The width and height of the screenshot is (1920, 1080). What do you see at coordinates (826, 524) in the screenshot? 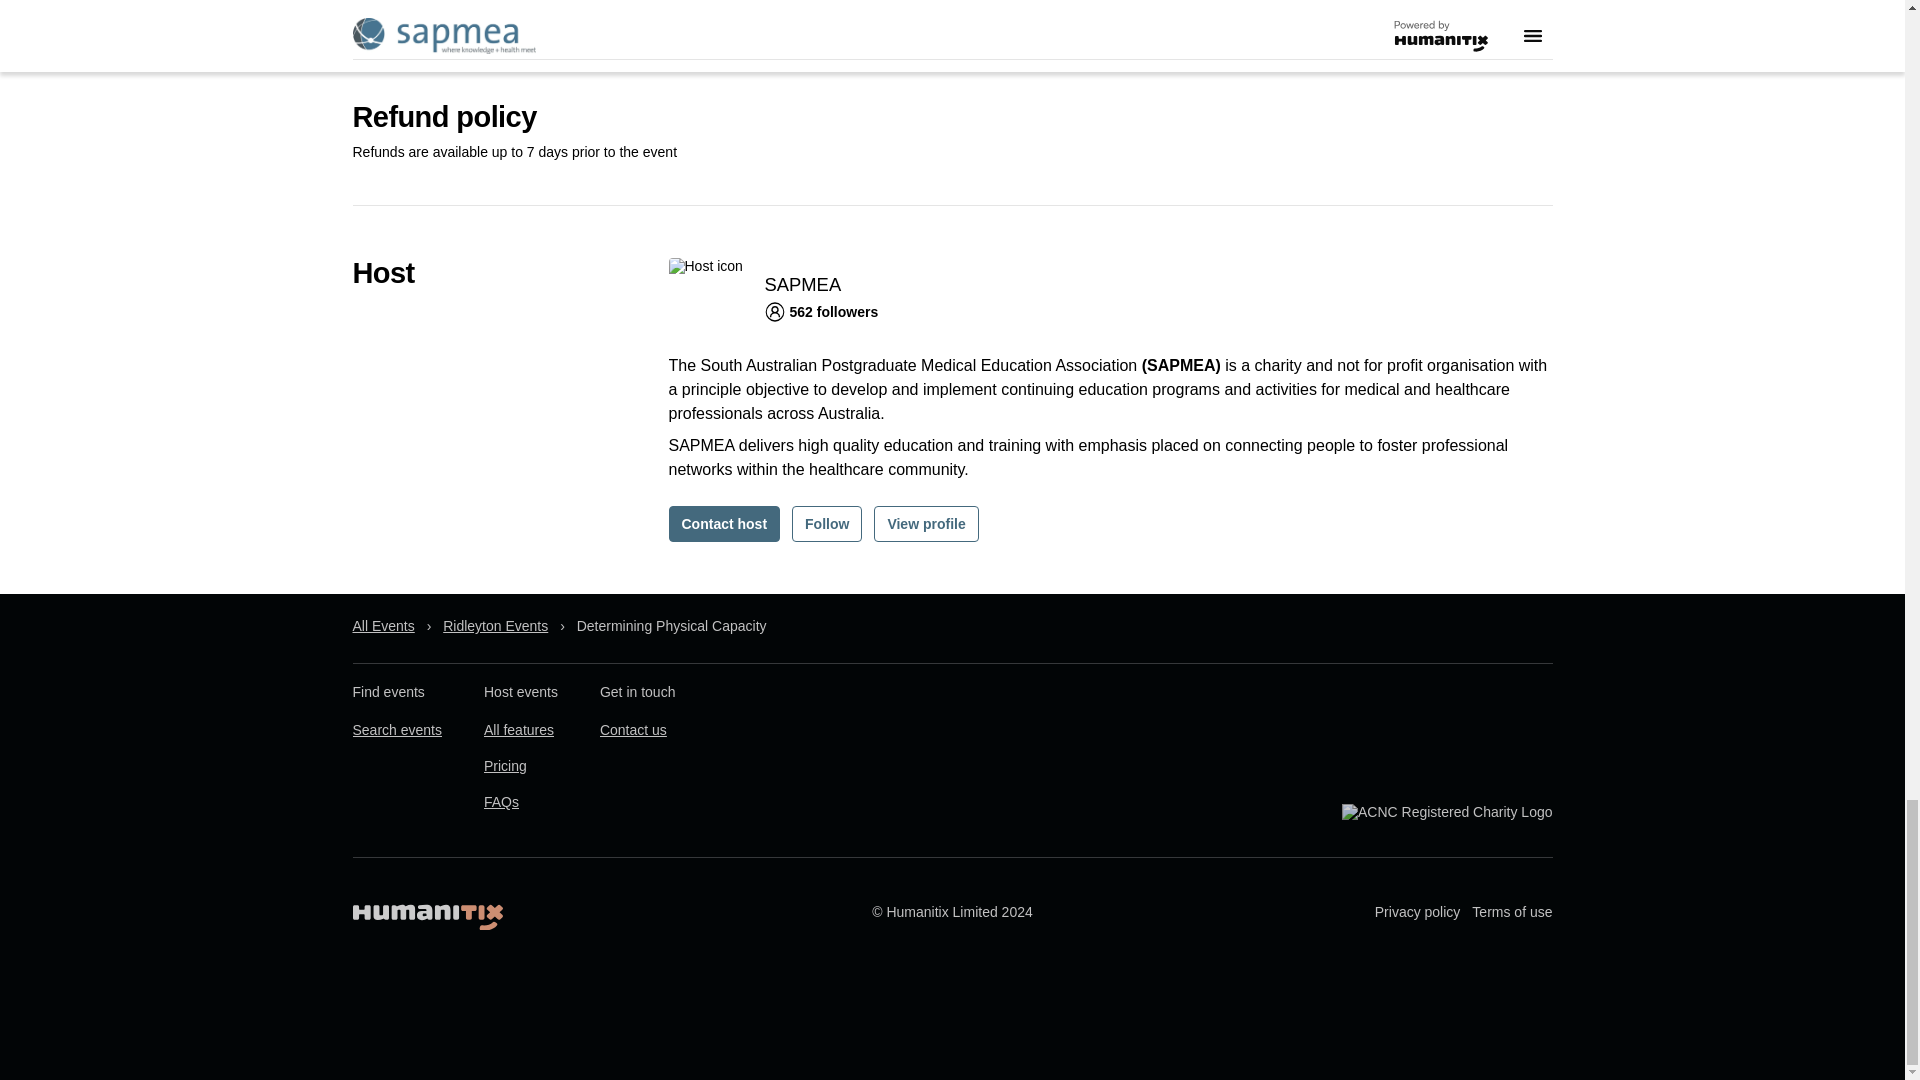
I see `Follow` at bounding box center [826, 524].